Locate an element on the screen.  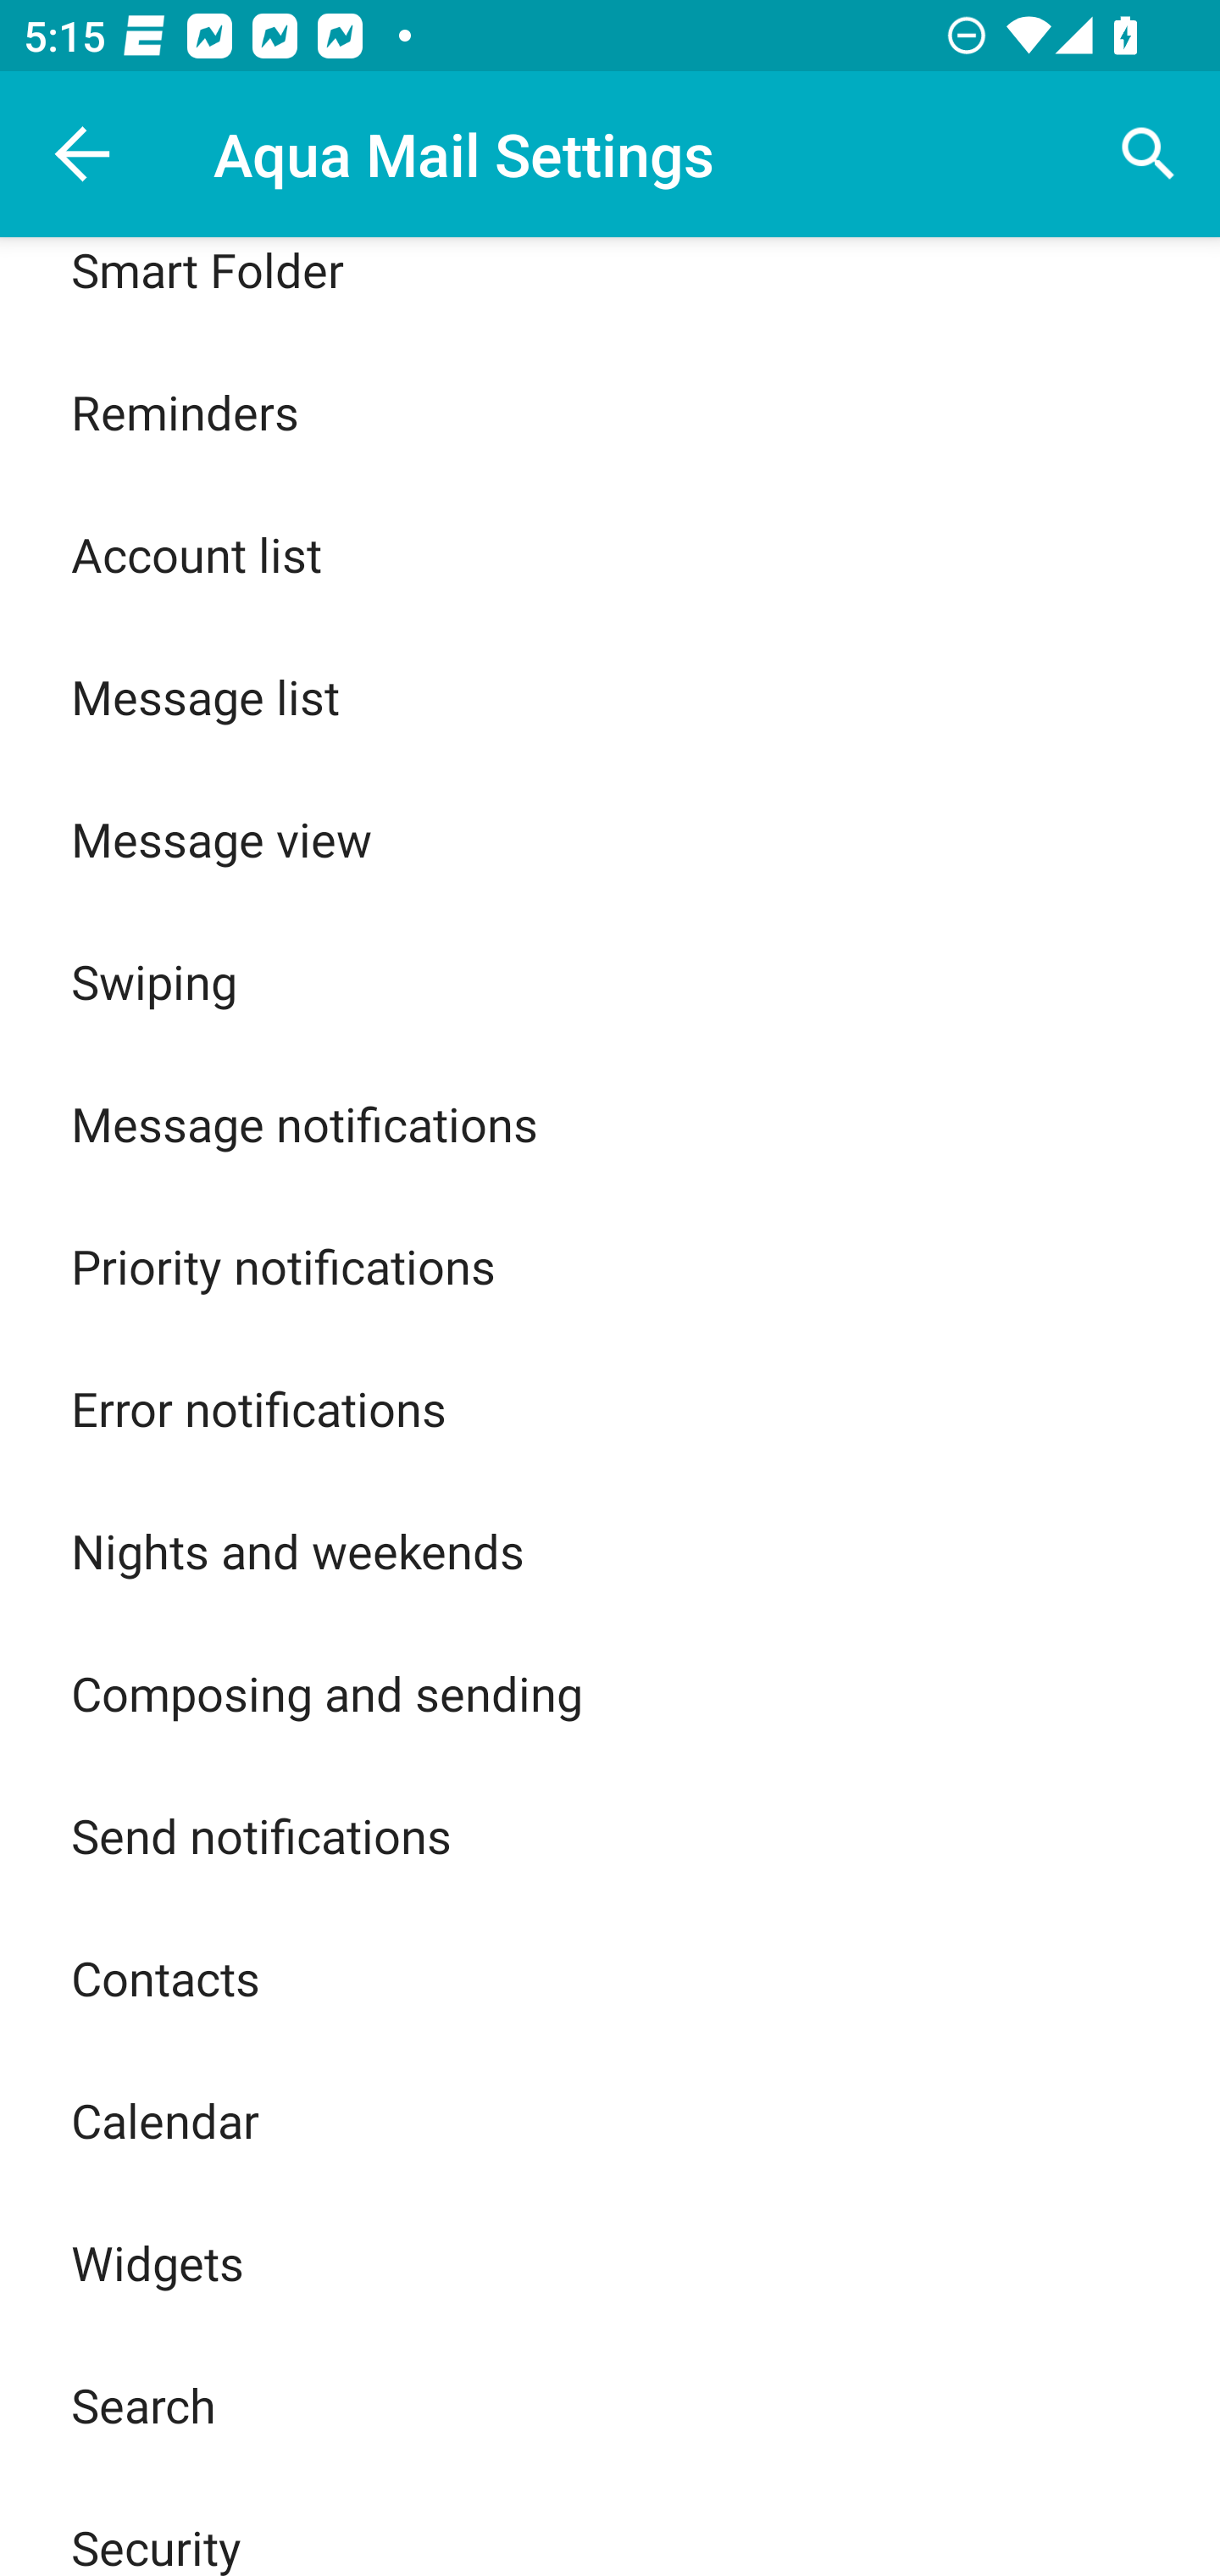
Swiping is located at coordinates (610, 981).